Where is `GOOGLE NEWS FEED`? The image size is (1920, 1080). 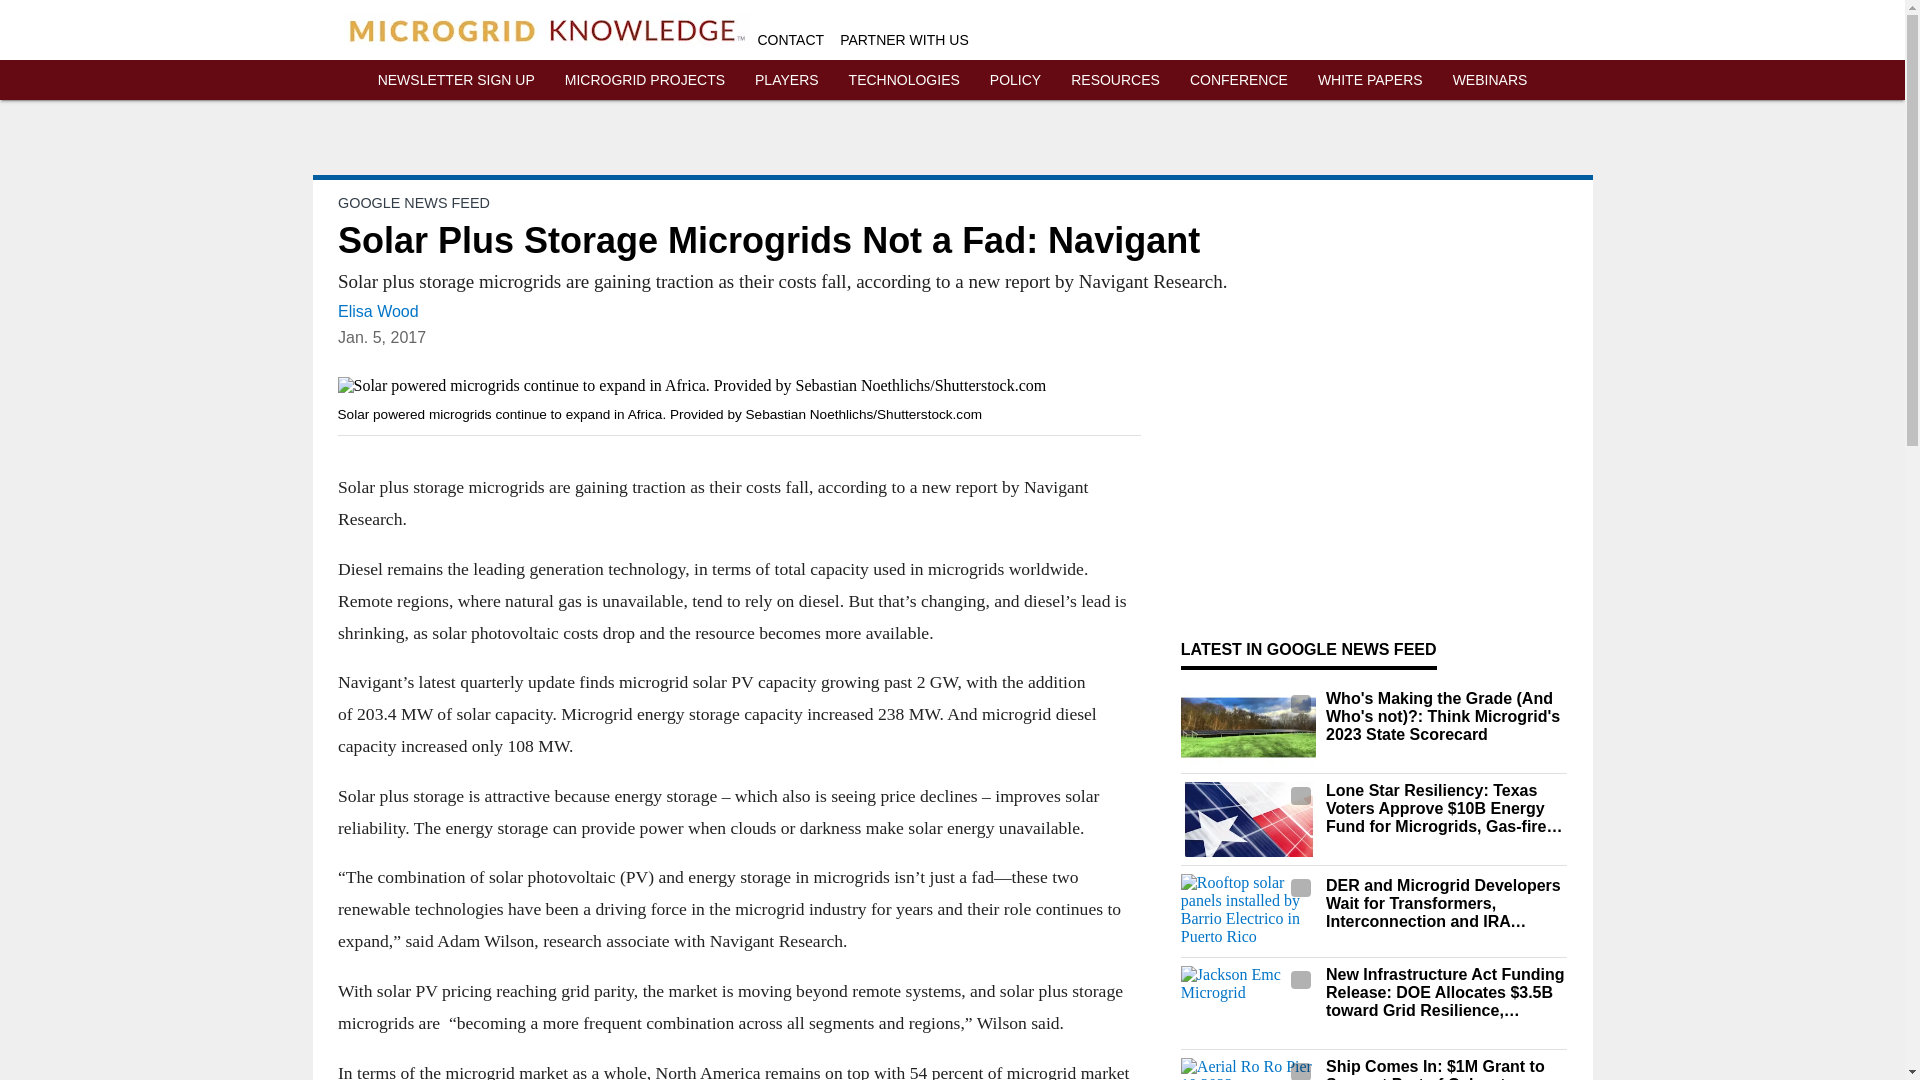 GOOGLE NEWS FEED is located at coordinates (413, 202).